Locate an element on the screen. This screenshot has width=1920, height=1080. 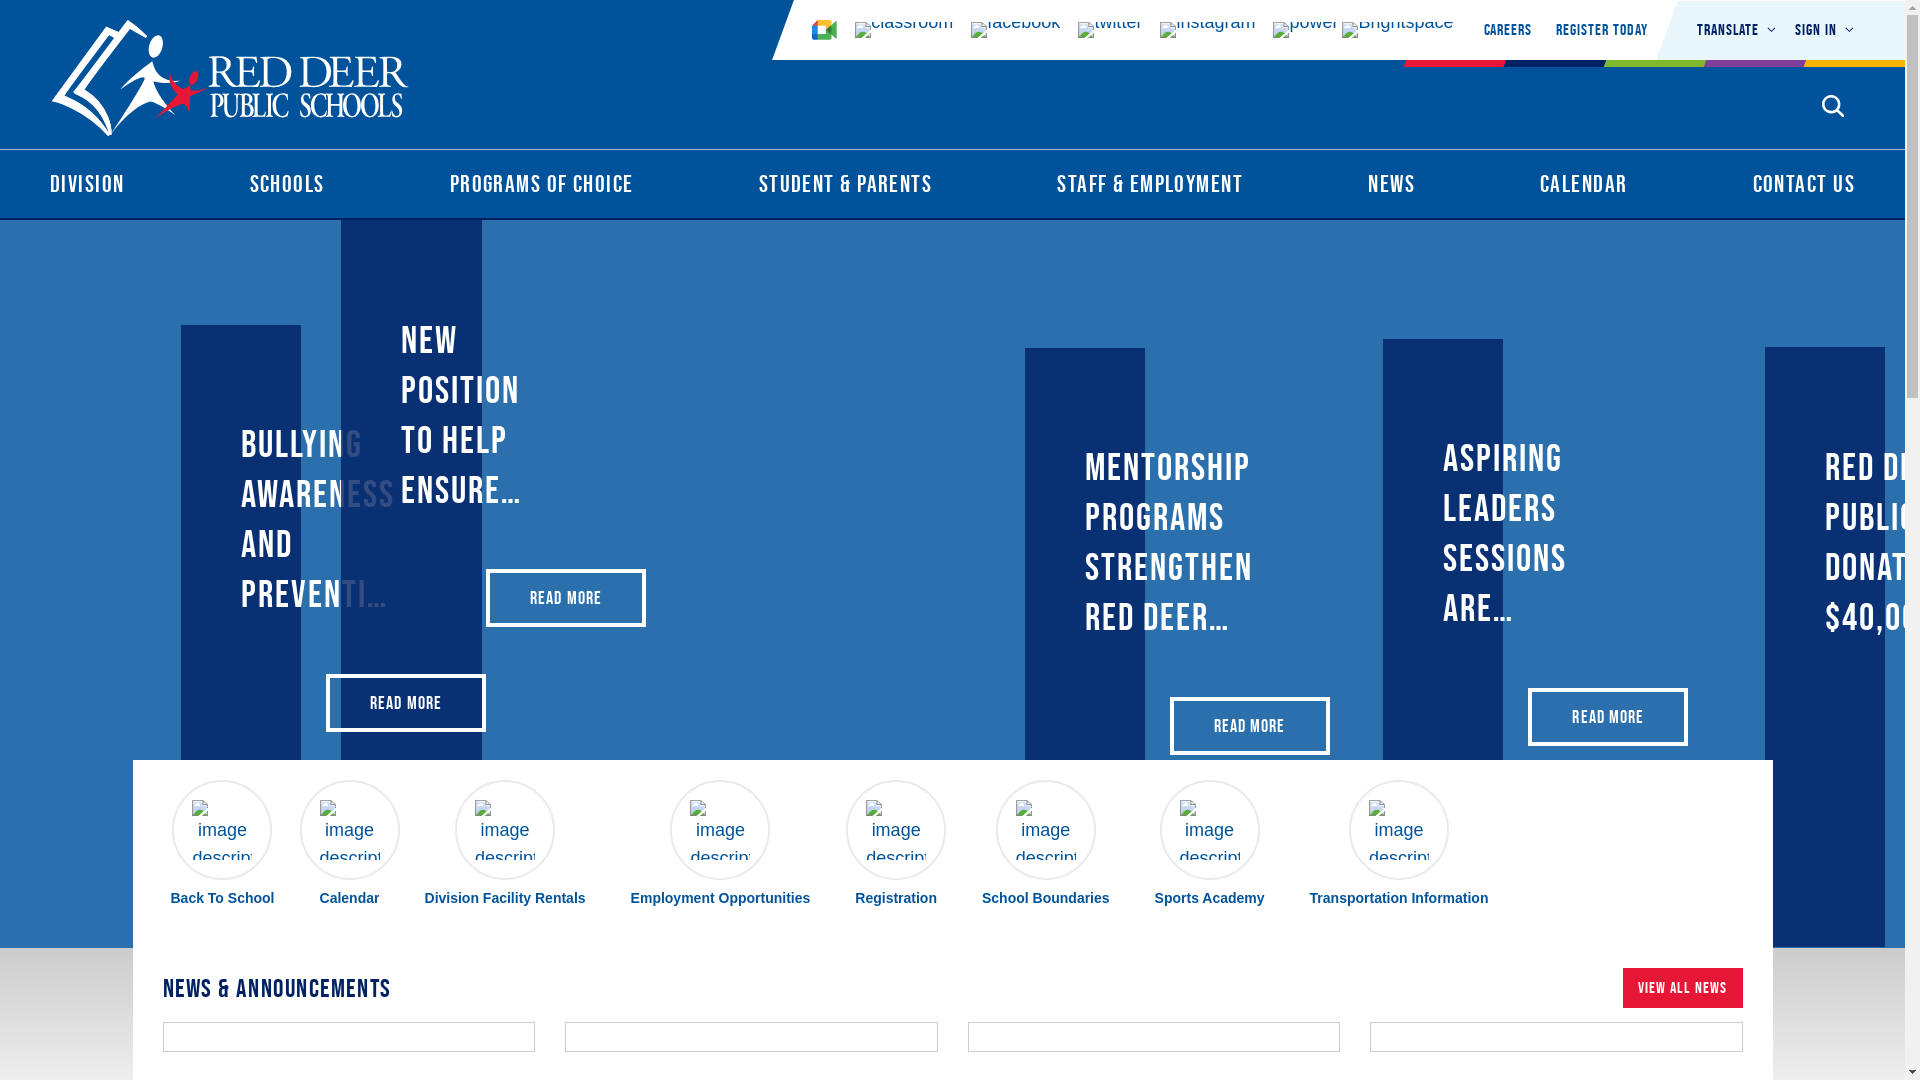
Schools is located at coordinates (288, 188).